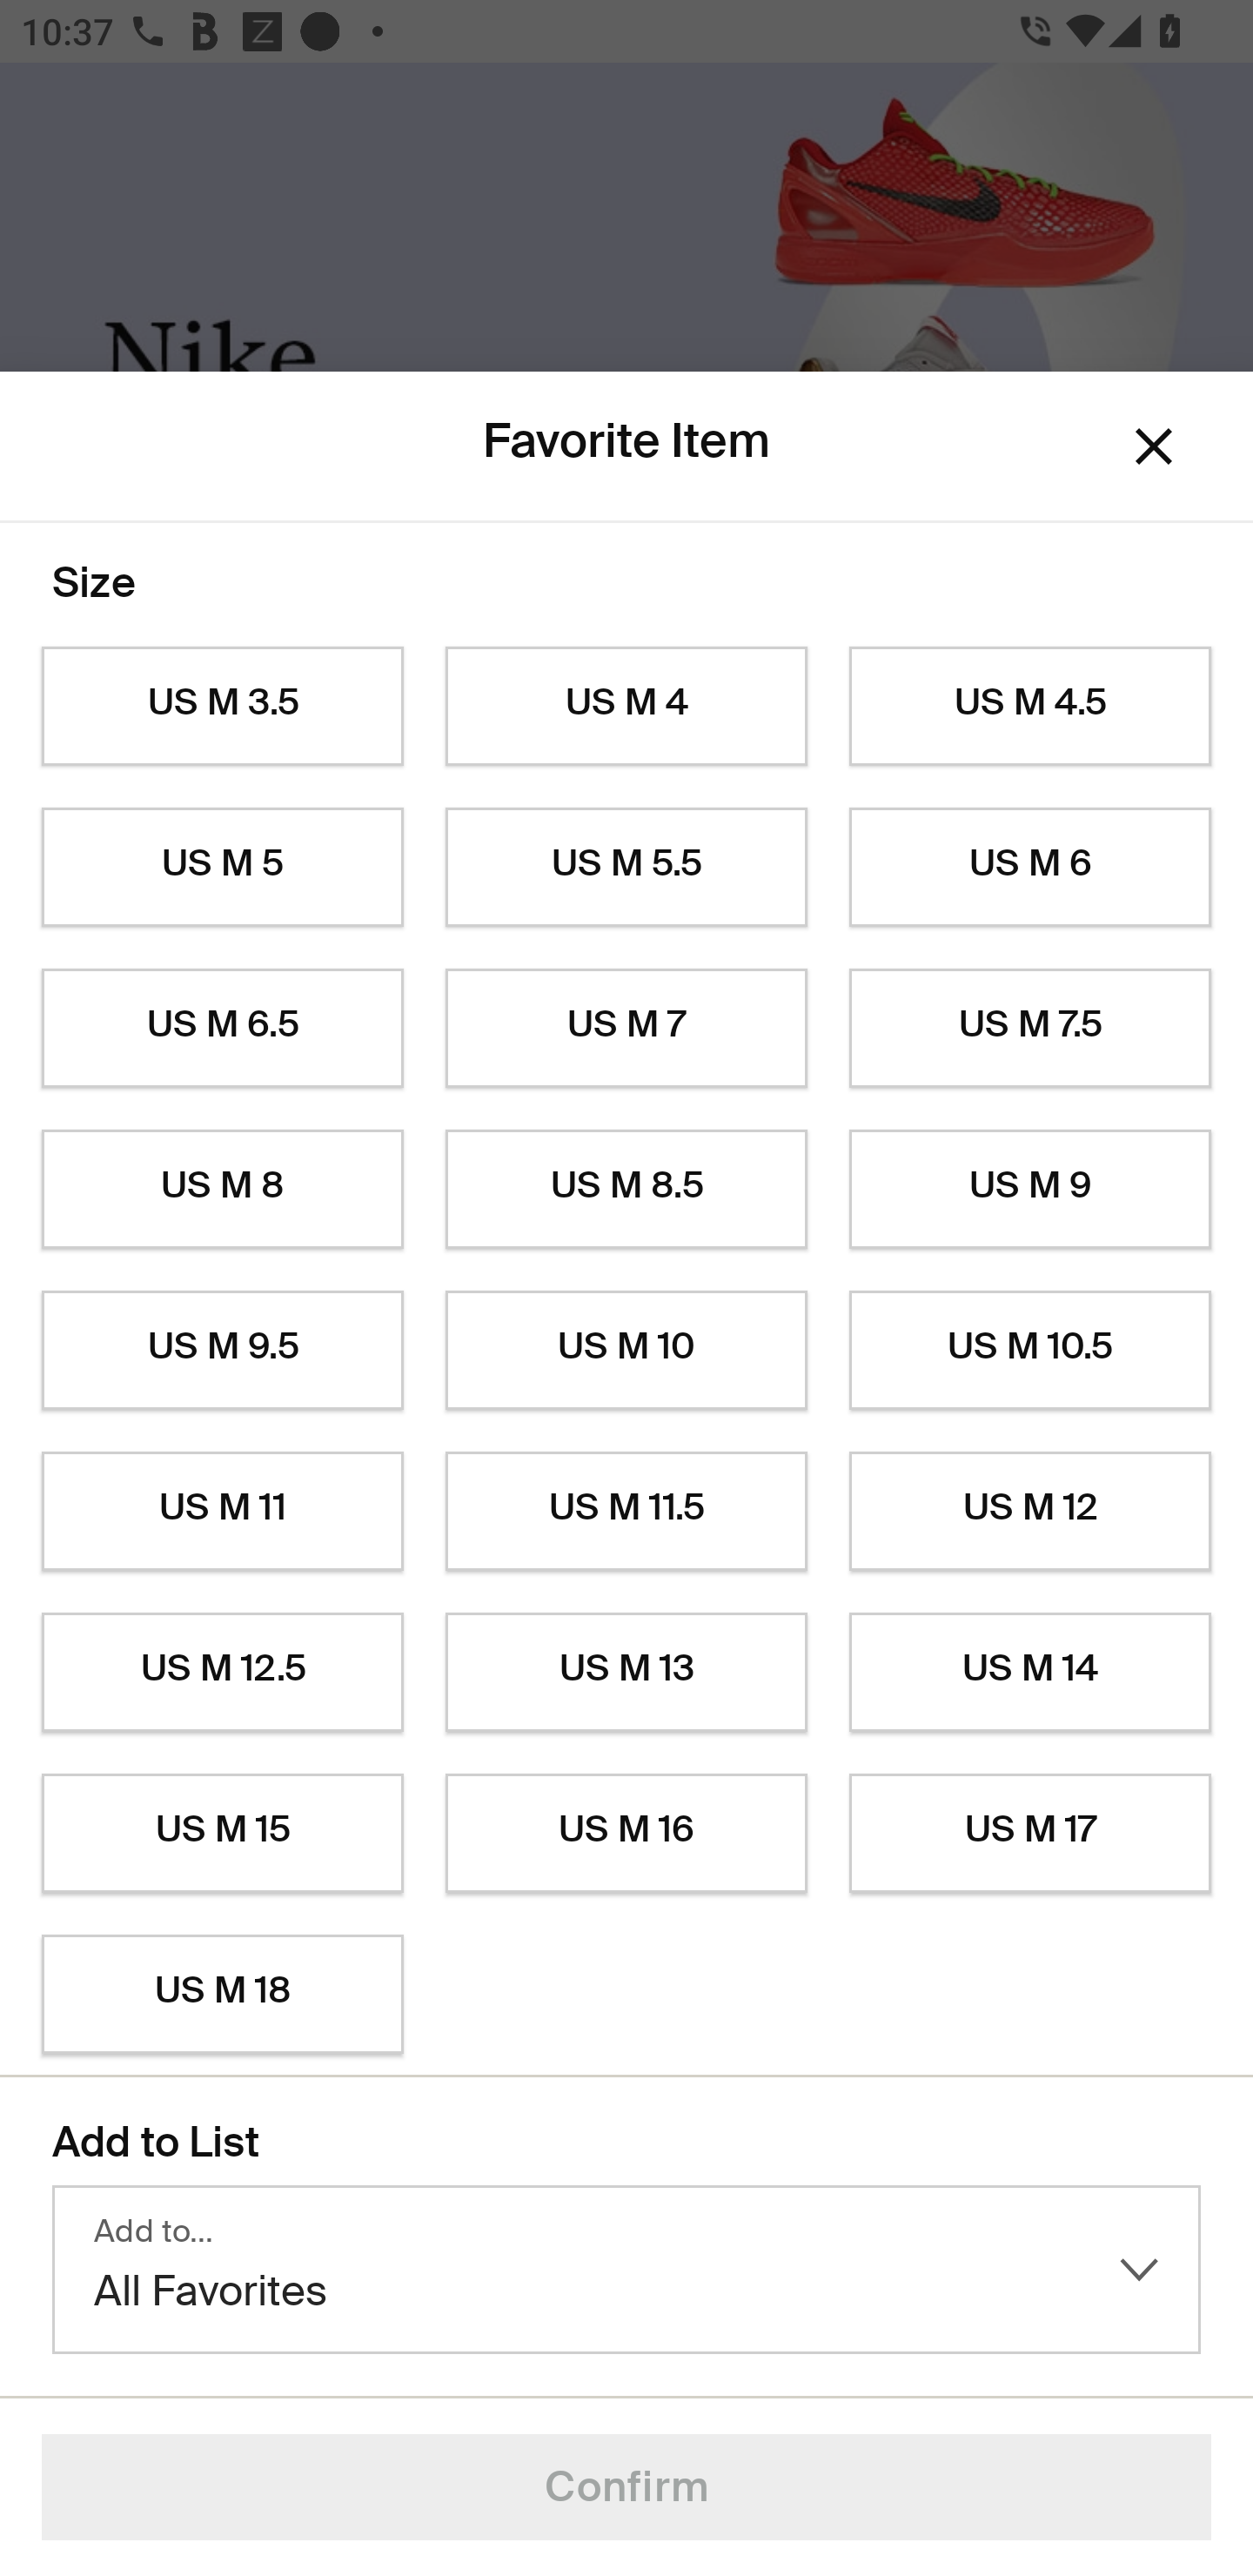 This screenshot has height=2576, width=1253. What do you see at coordinates (222, 1351) in the screenshot?
I see `US M 9.5` at bounding box center [222, 1351].